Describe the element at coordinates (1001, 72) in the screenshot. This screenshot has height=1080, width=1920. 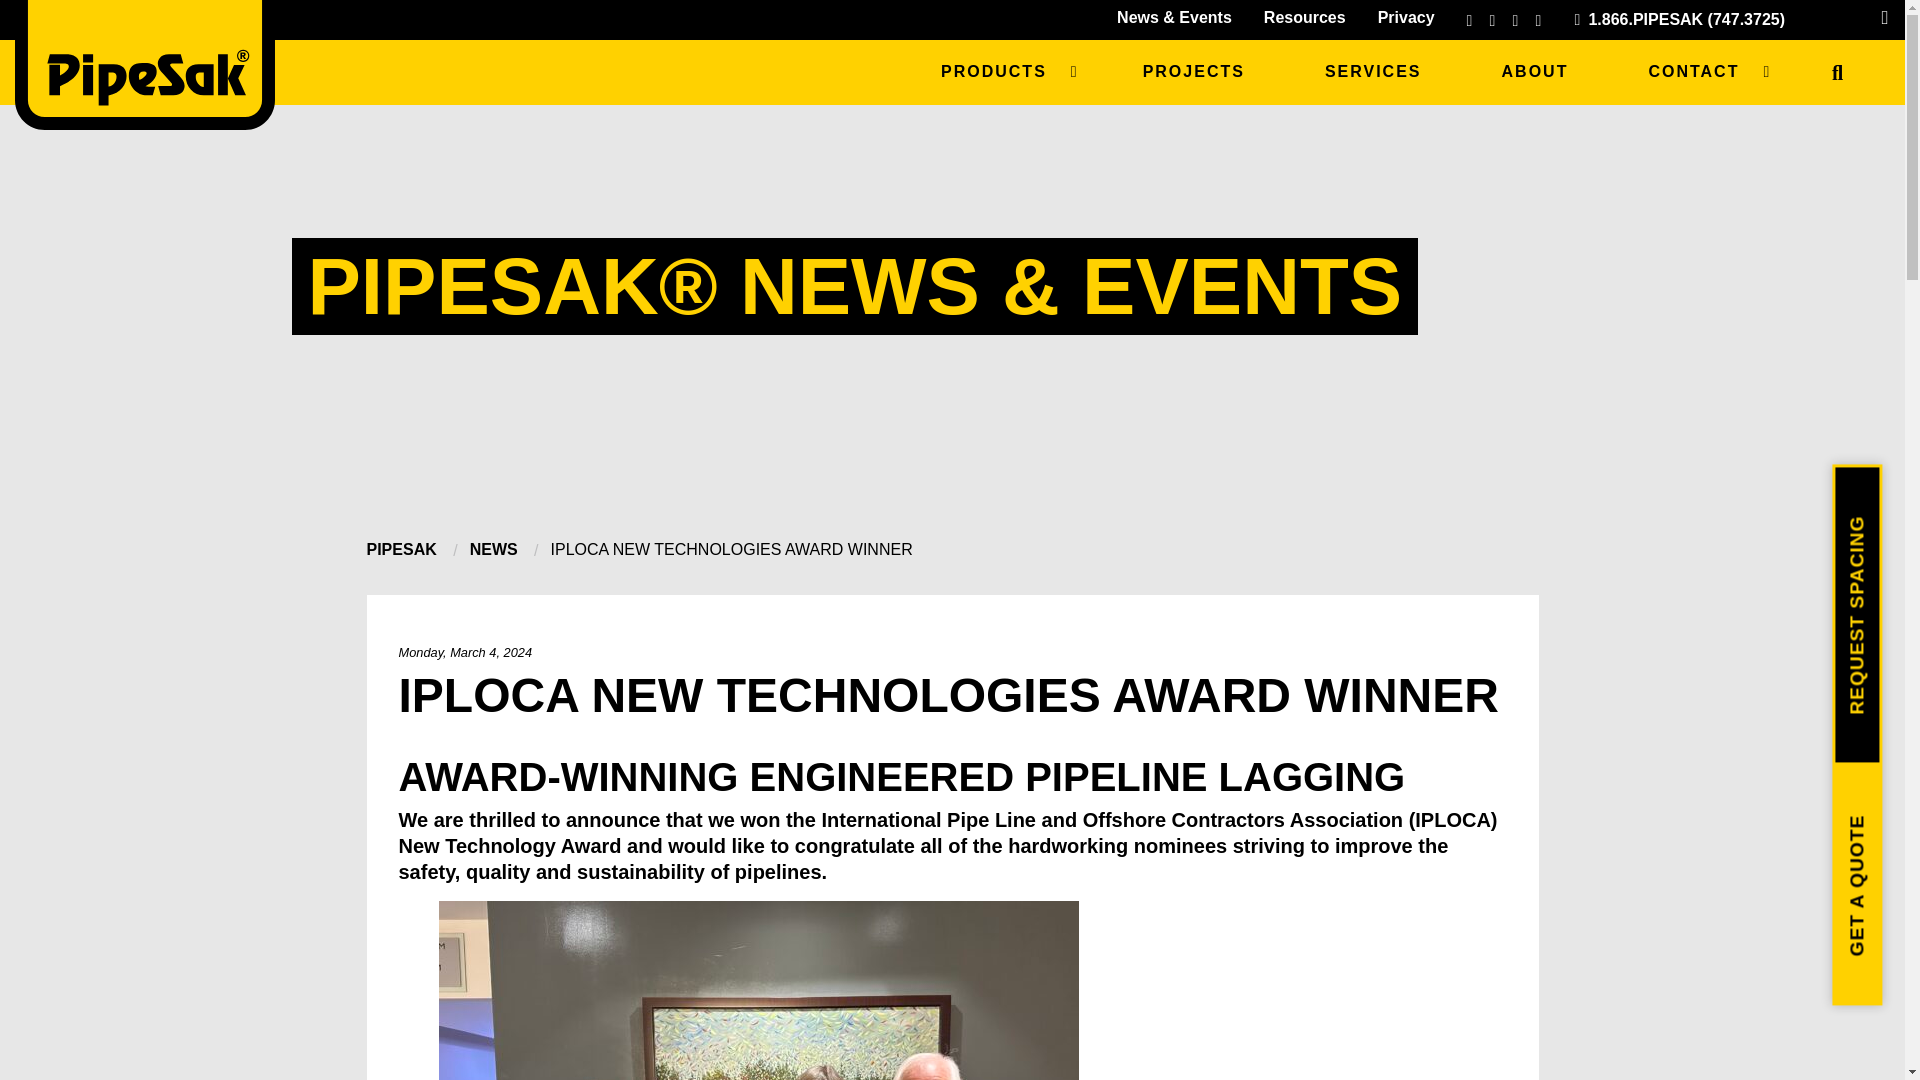
I see `PRODUCTS` at that location.